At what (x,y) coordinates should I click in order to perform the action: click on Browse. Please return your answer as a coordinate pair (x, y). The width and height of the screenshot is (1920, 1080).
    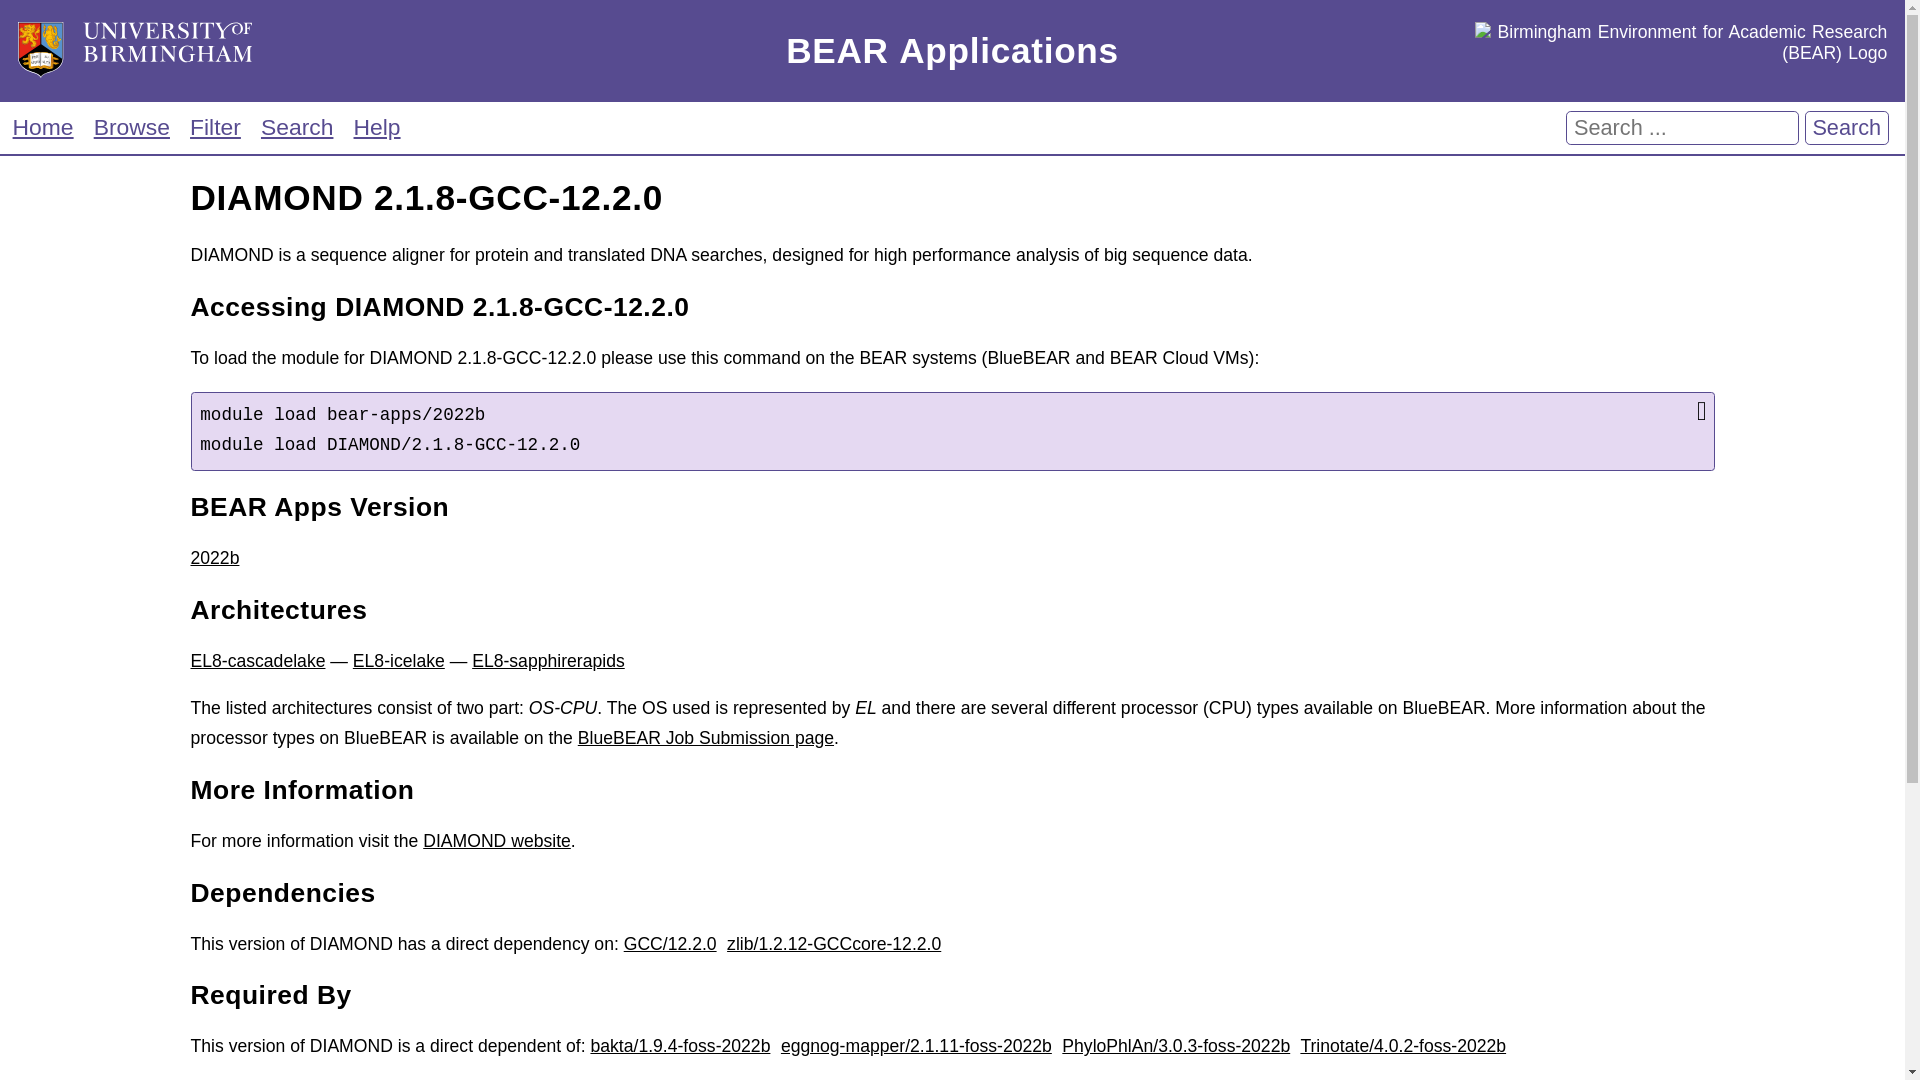
    Looking at the image, I should click on (131, 127).